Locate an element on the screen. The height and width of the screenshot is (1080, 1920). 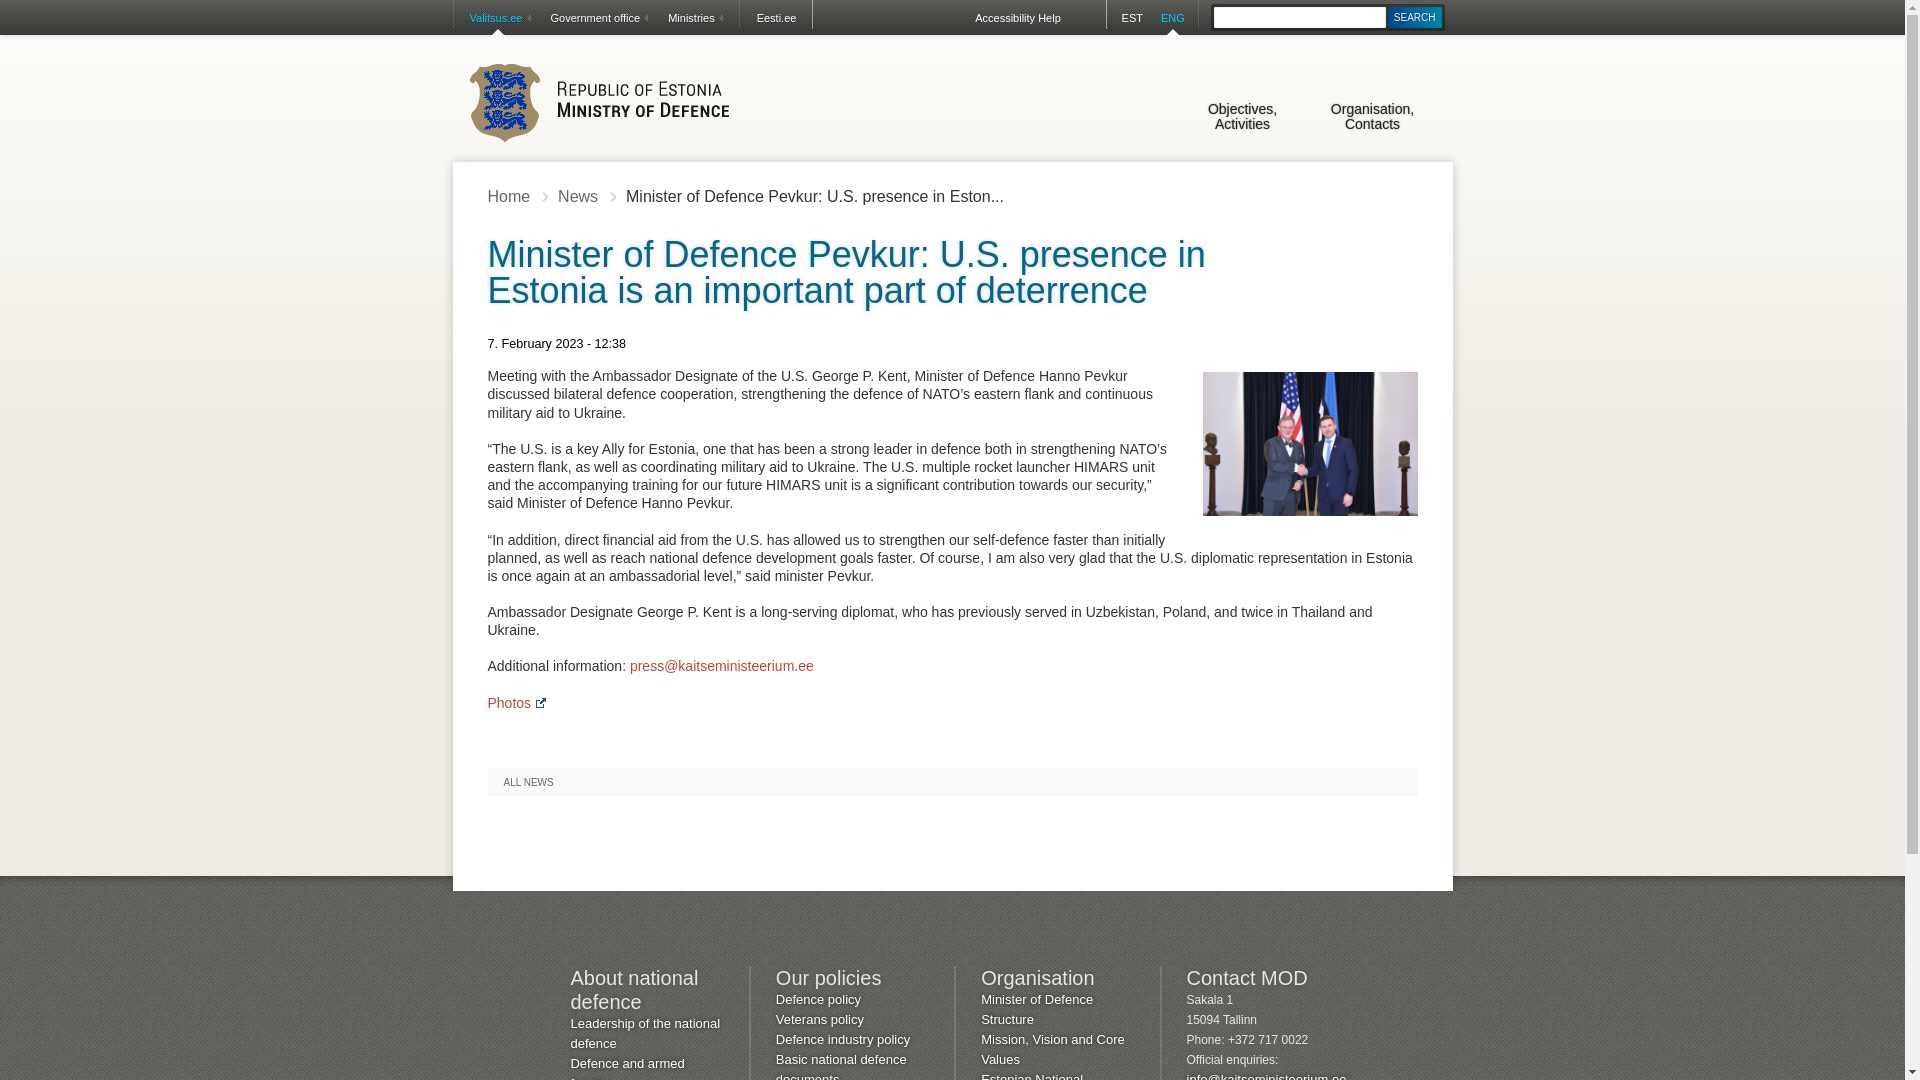
Search is located at coordinates (1414, 17).